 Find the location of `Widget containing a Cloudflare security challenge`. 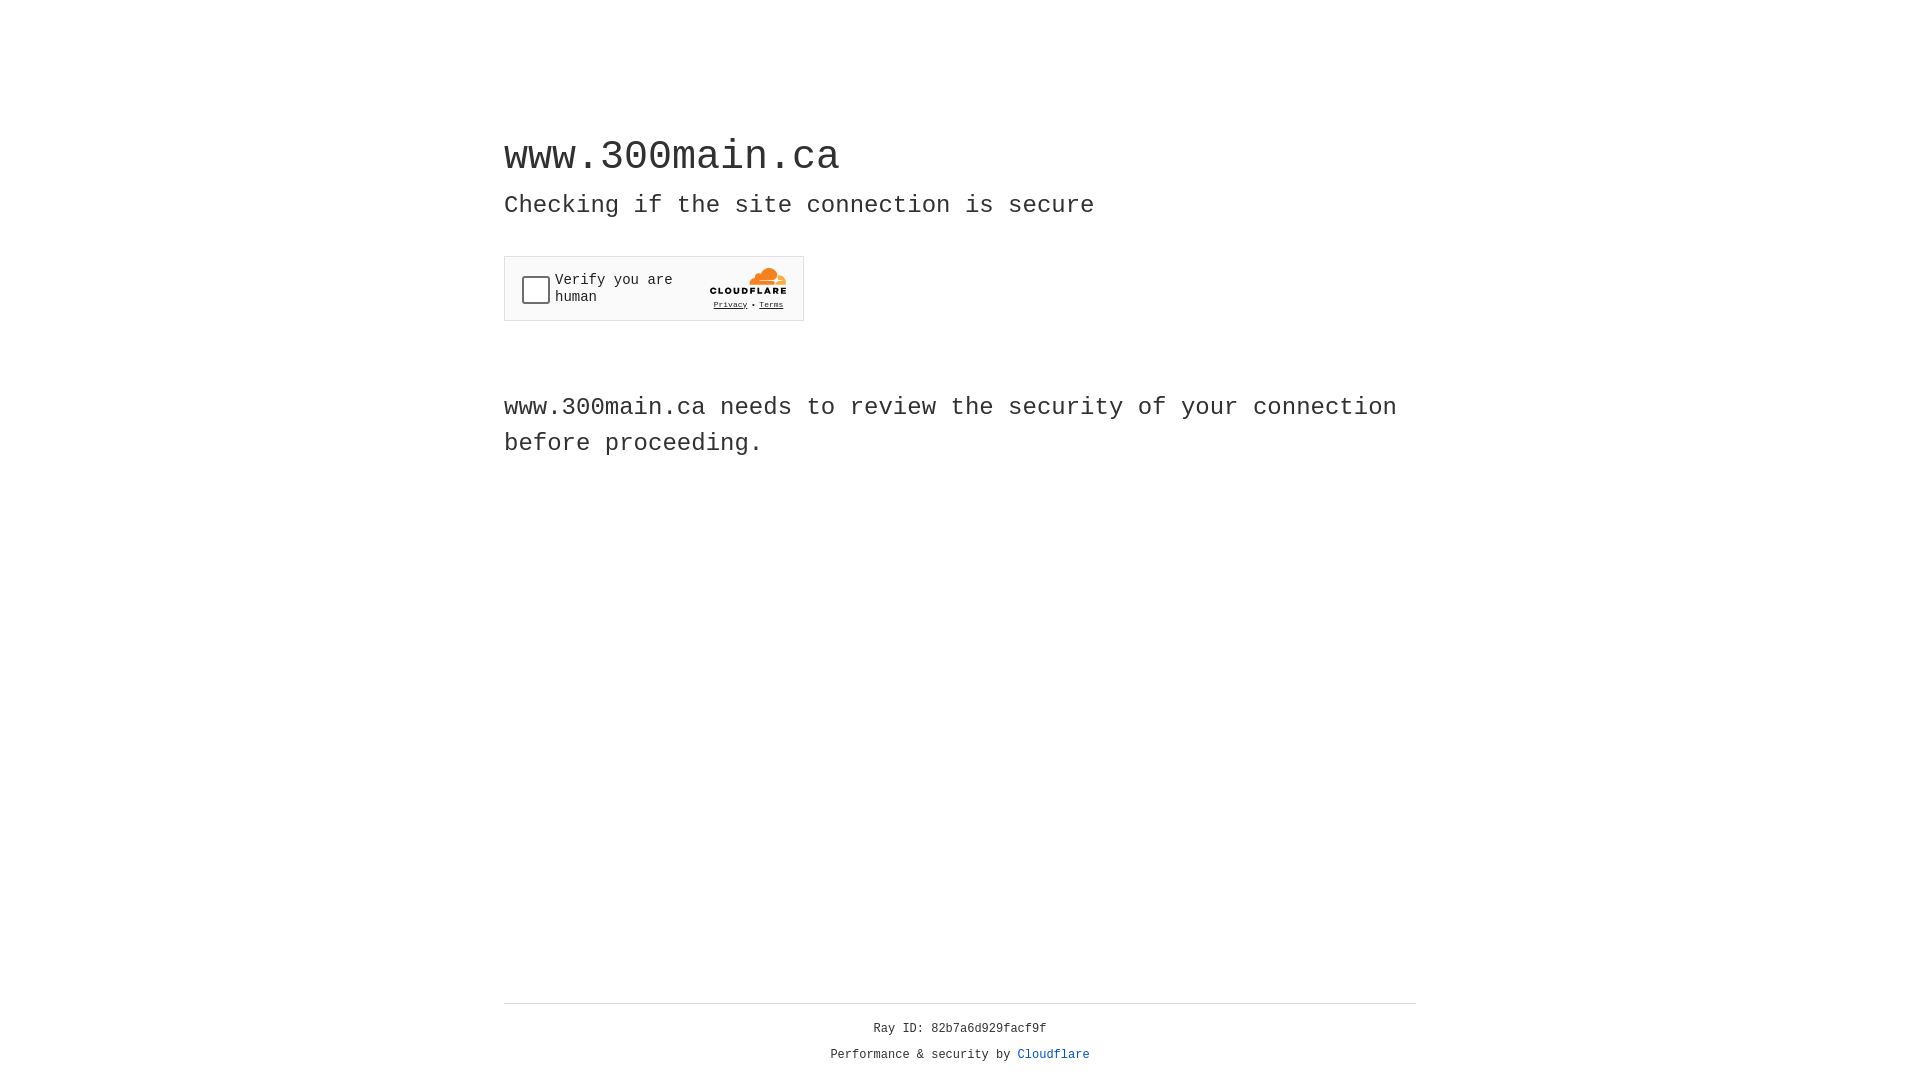

Widget containing a Cloudflare security challenge is located at coordinates (654, 288).